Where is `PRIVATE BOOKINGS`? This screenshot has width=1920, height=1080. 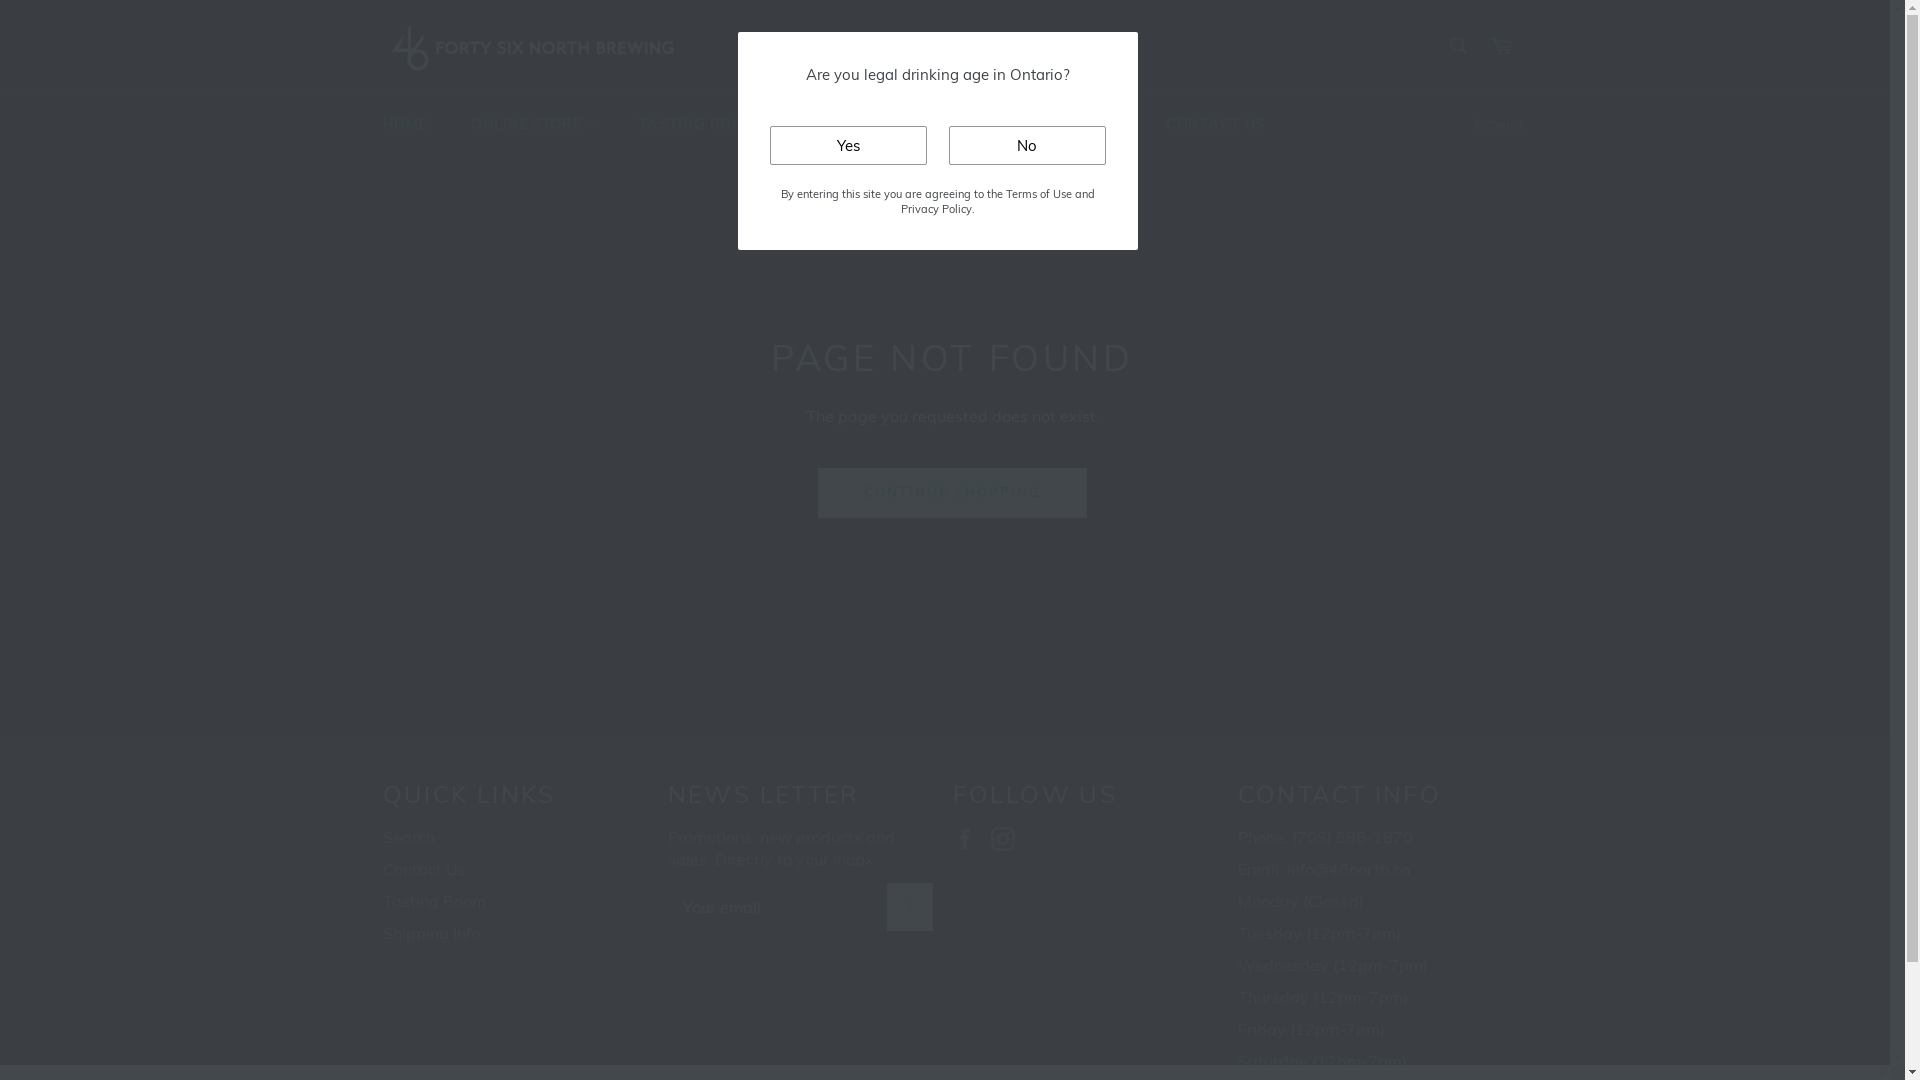 PRIVATE BOOKINGS is located at coordinates (888, 124).